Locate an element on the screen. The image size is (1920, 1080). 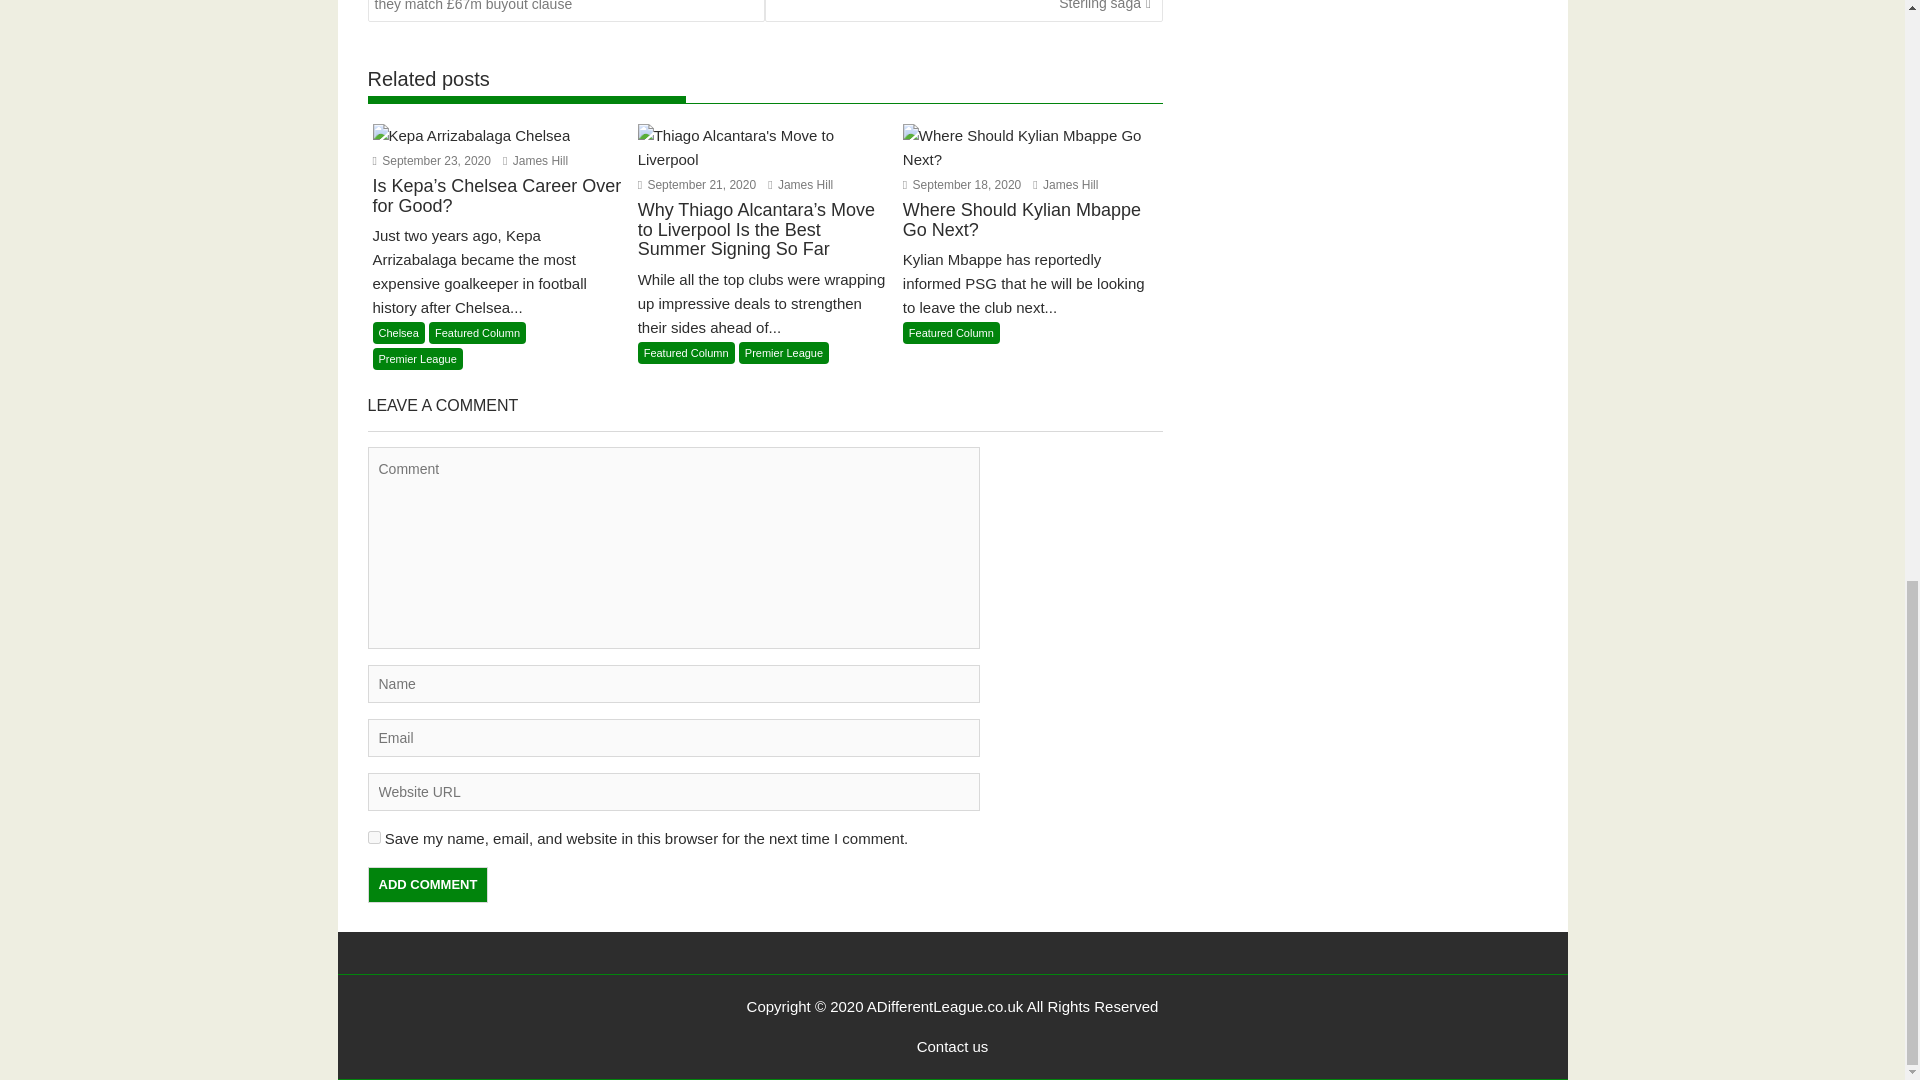
Chelsea is located at coordinates (398, 332).